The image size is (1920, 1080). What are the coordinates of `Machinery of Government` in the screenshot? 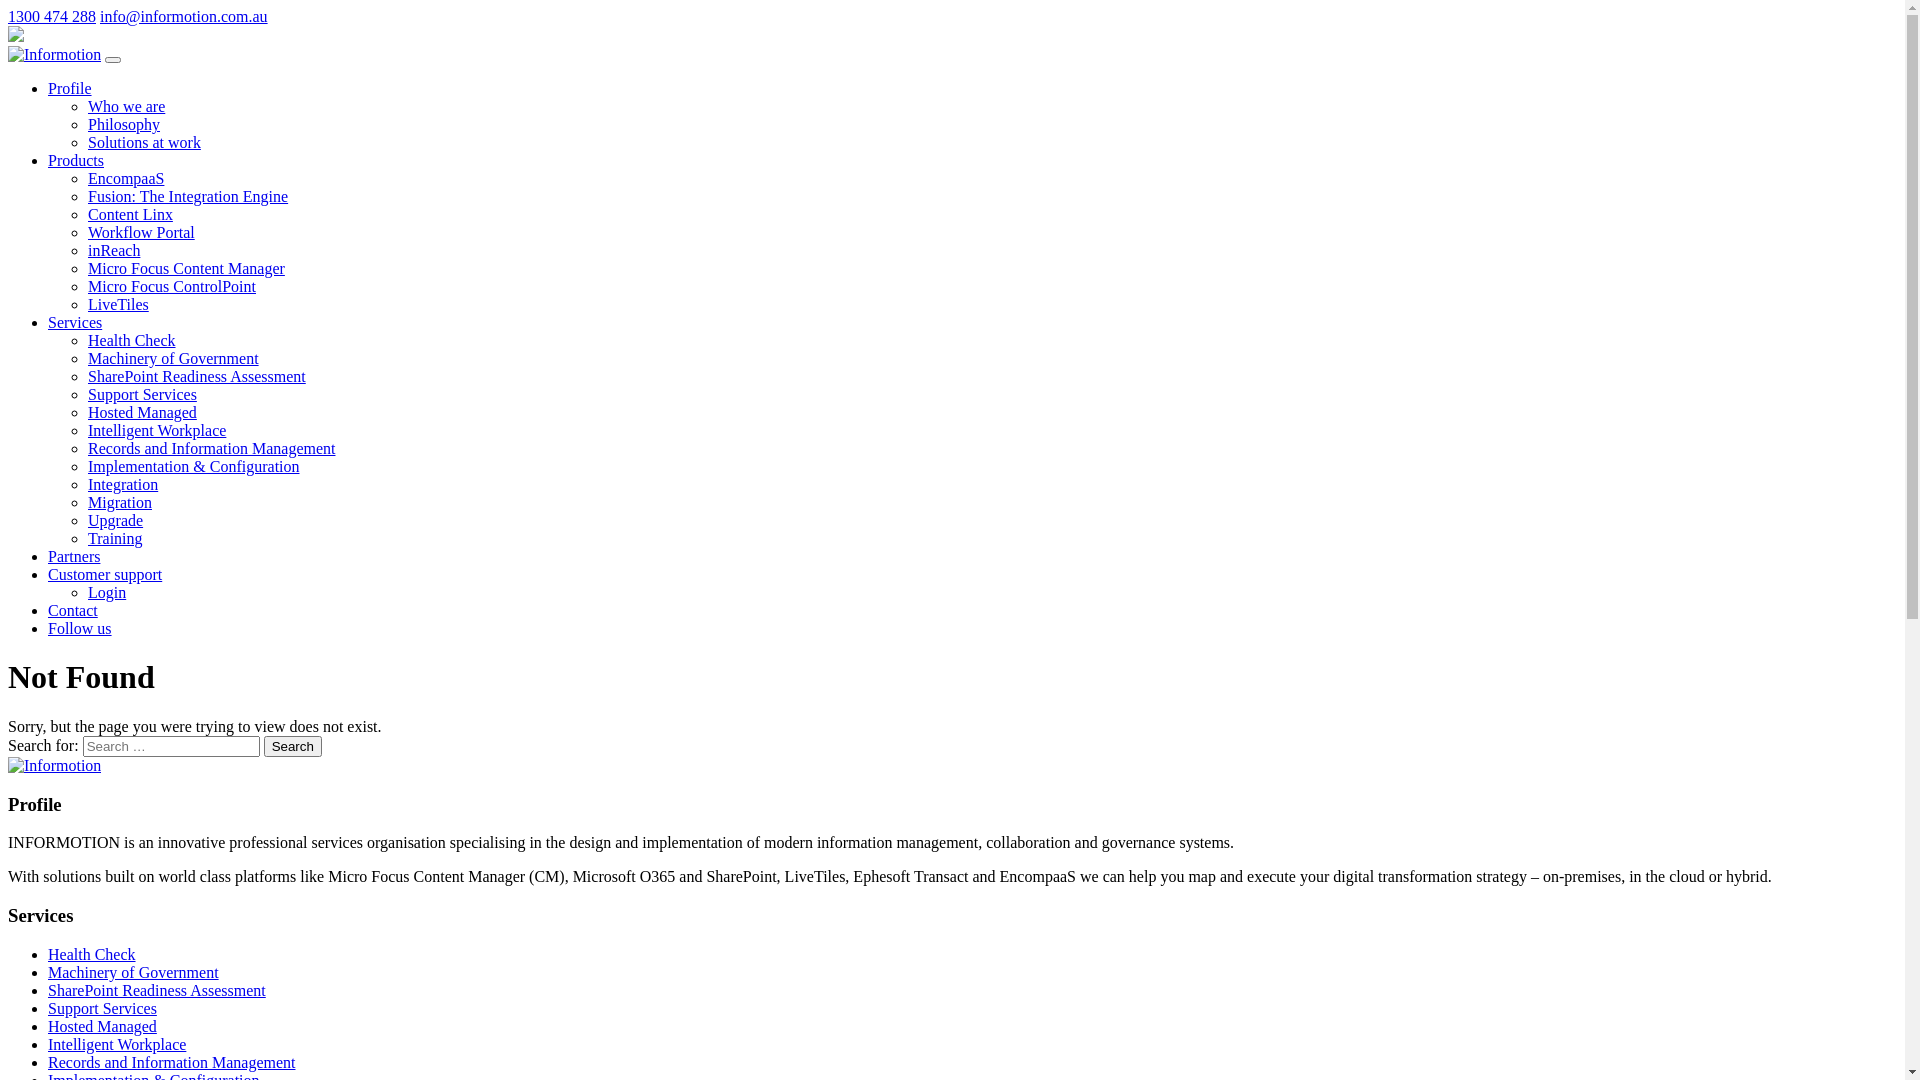 It's located at (174, 358).